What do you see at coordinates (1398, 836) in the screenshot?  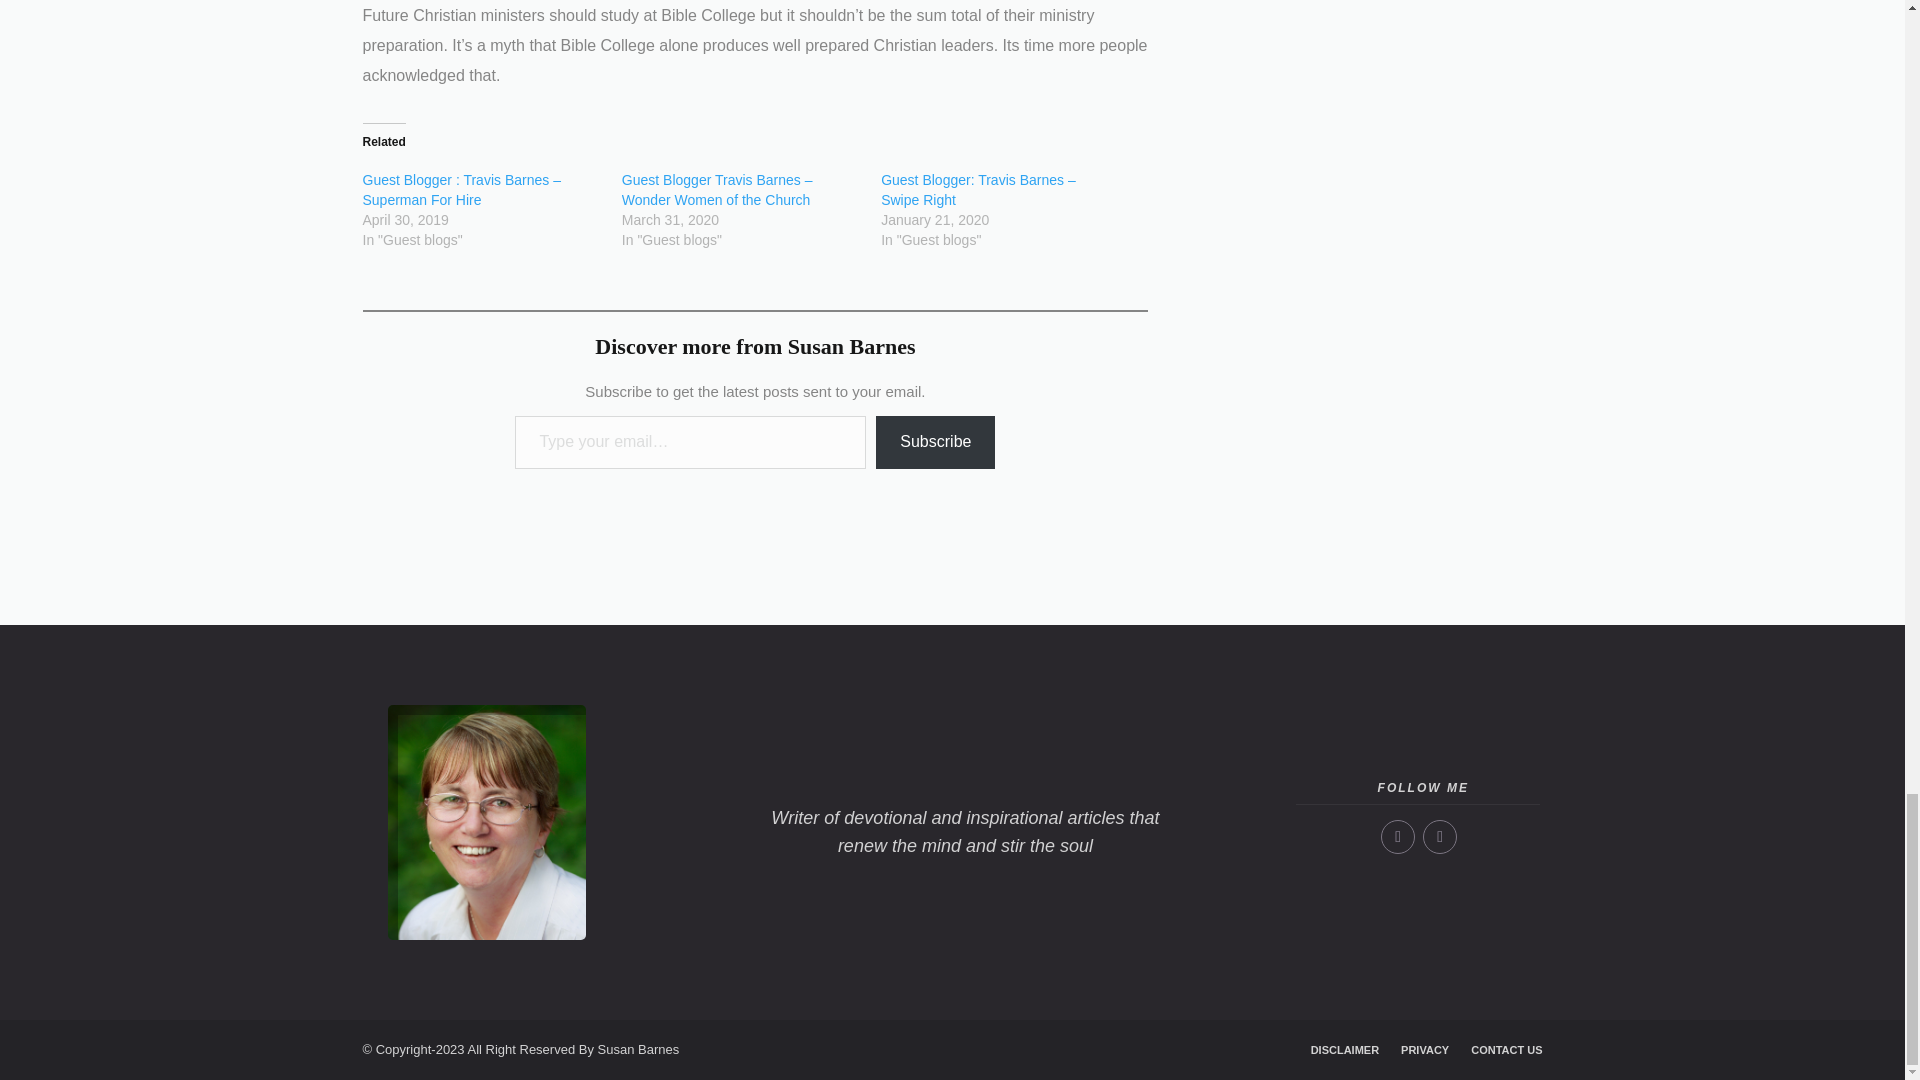 I see `Follow on Facebook` at bounding box center [1398, 836].